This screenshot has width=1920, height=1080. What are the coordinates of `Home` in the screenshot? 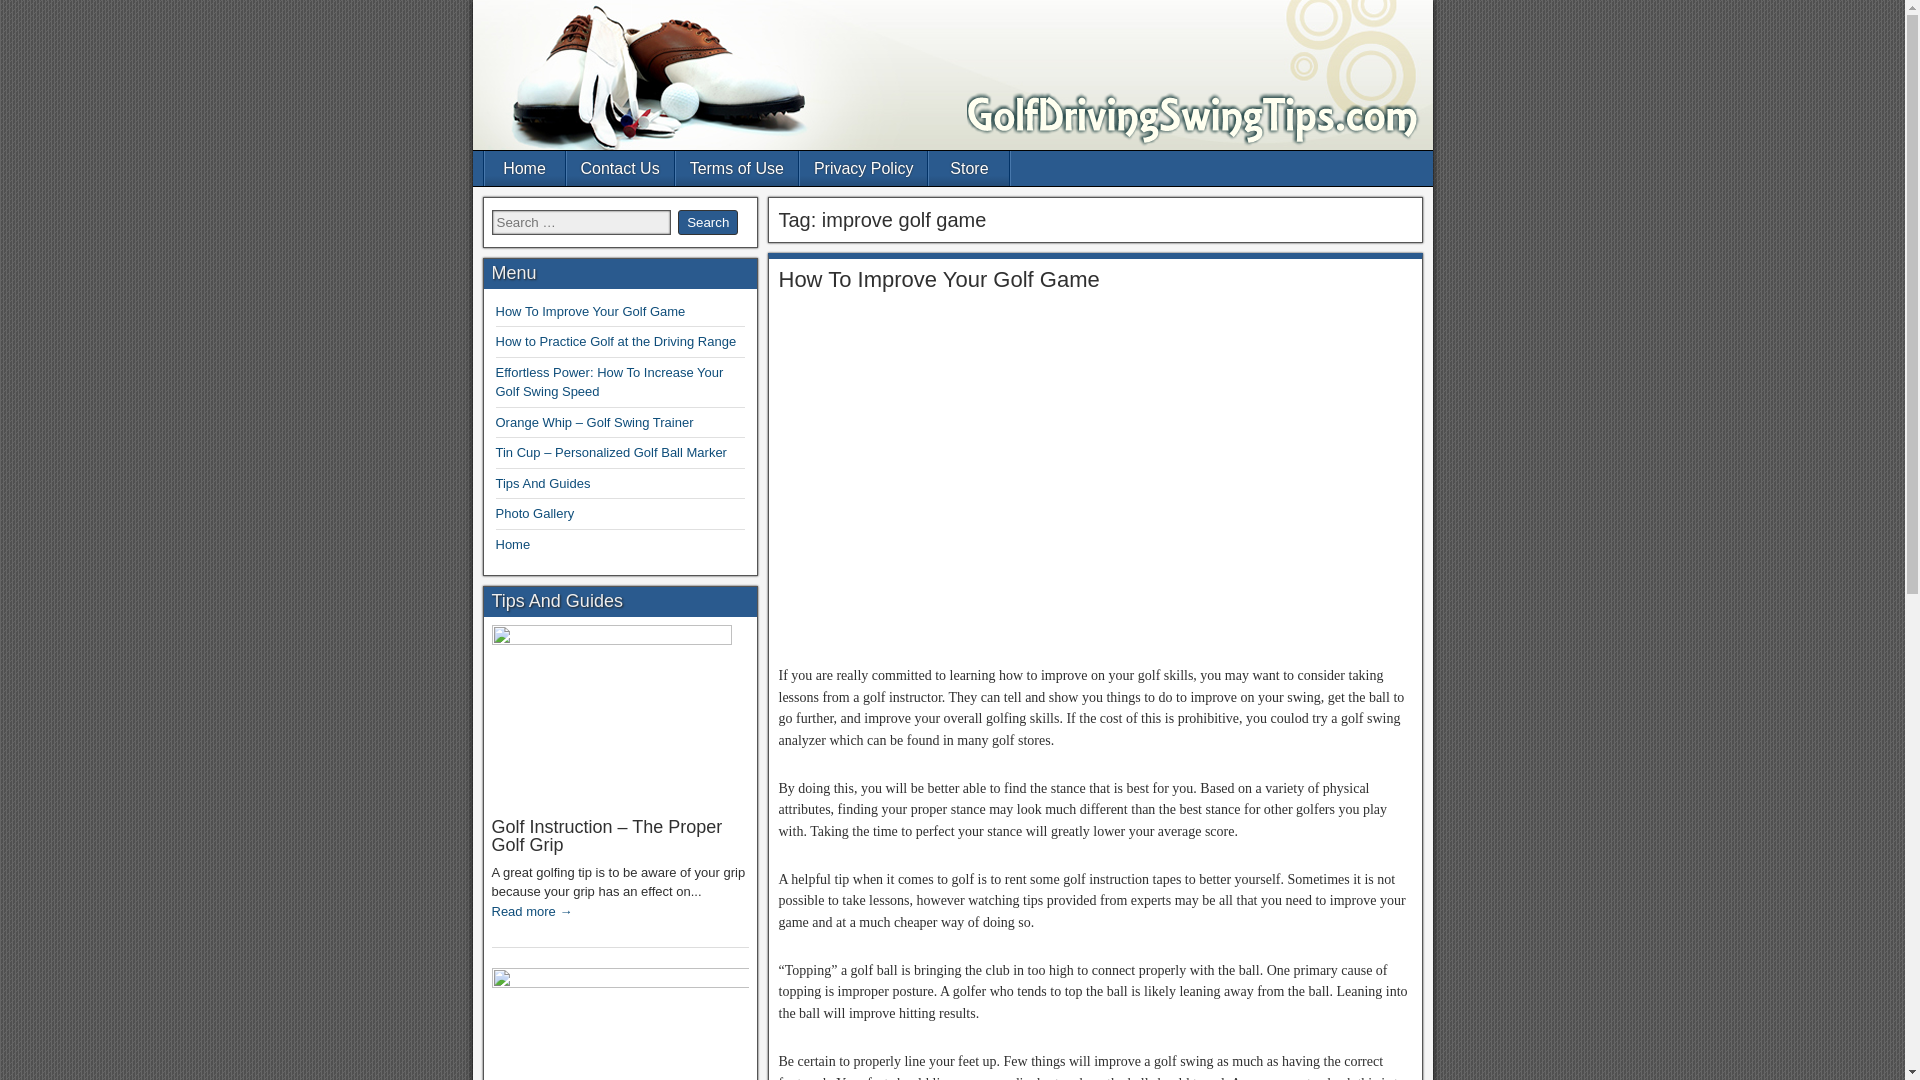 It's located at (524, 168).